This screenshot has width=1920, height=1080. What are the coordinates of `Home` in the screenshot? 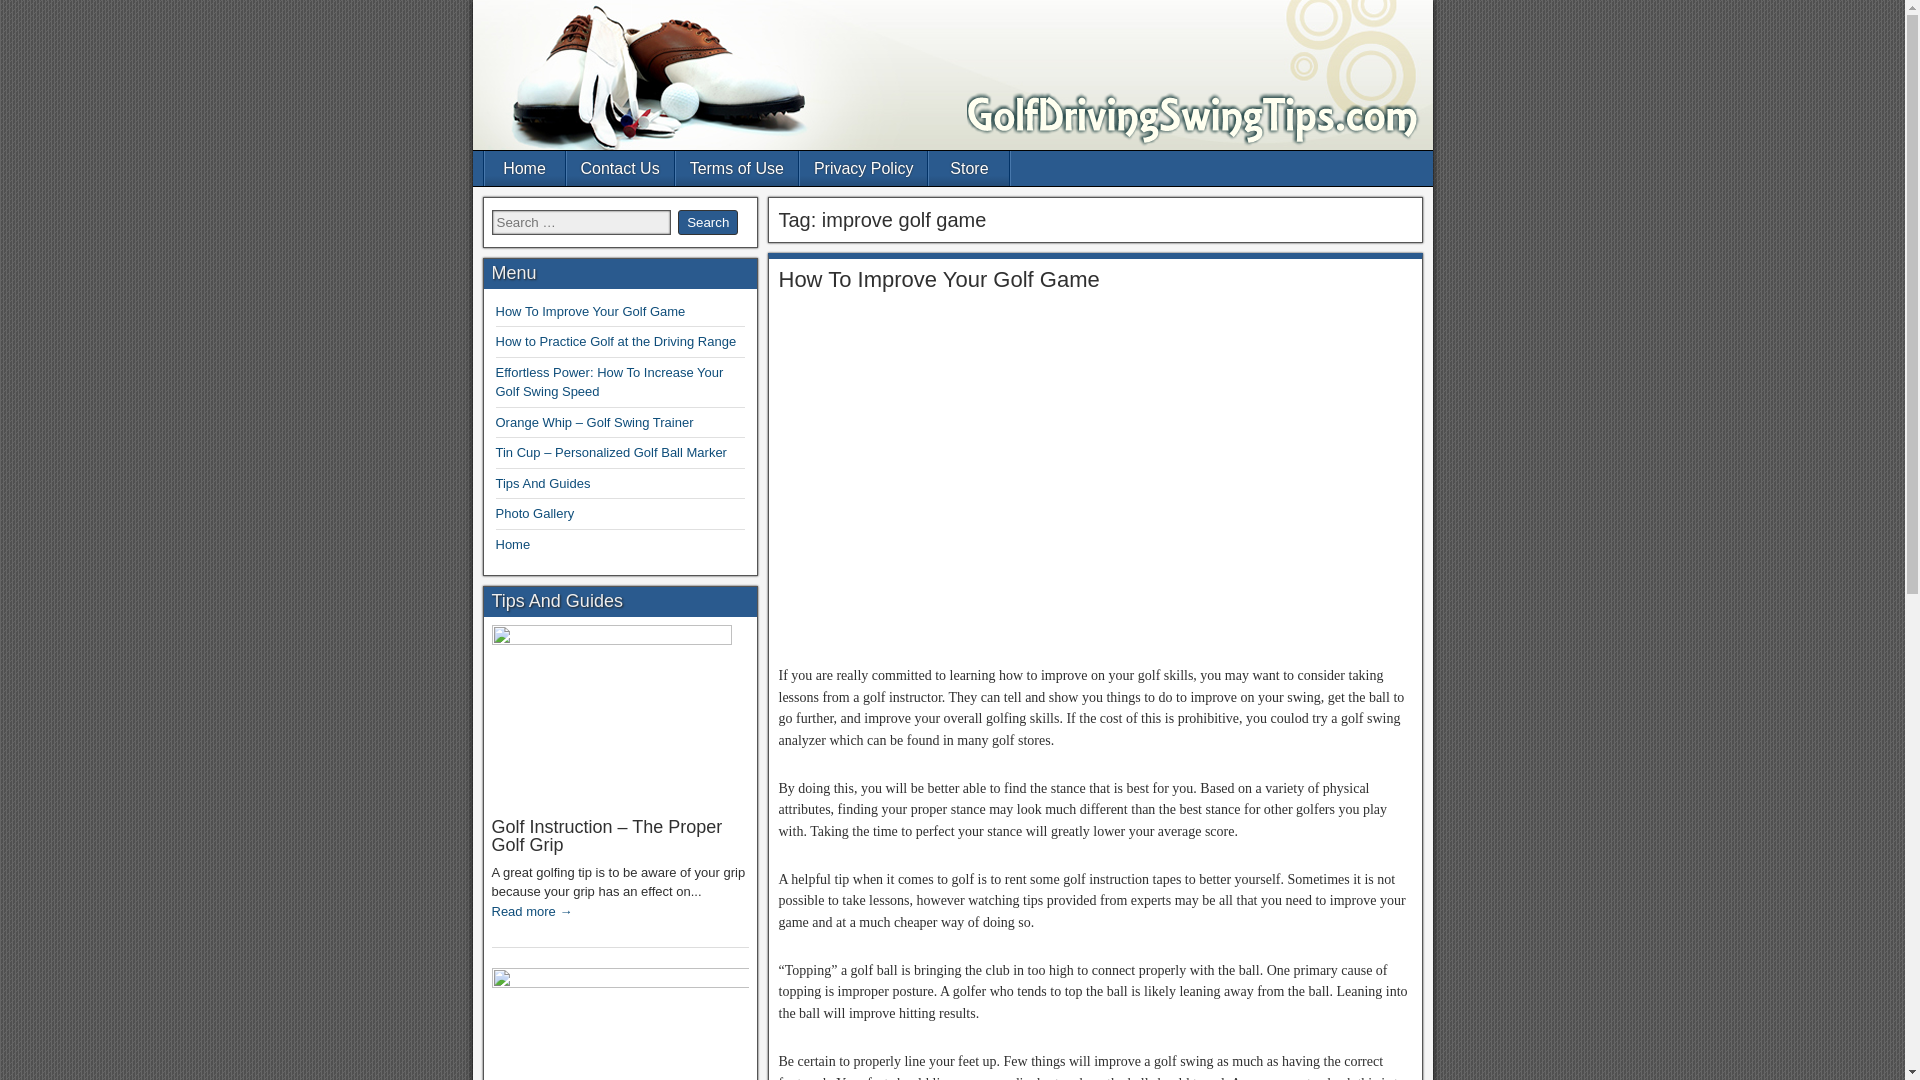 It's located at (524, 168).